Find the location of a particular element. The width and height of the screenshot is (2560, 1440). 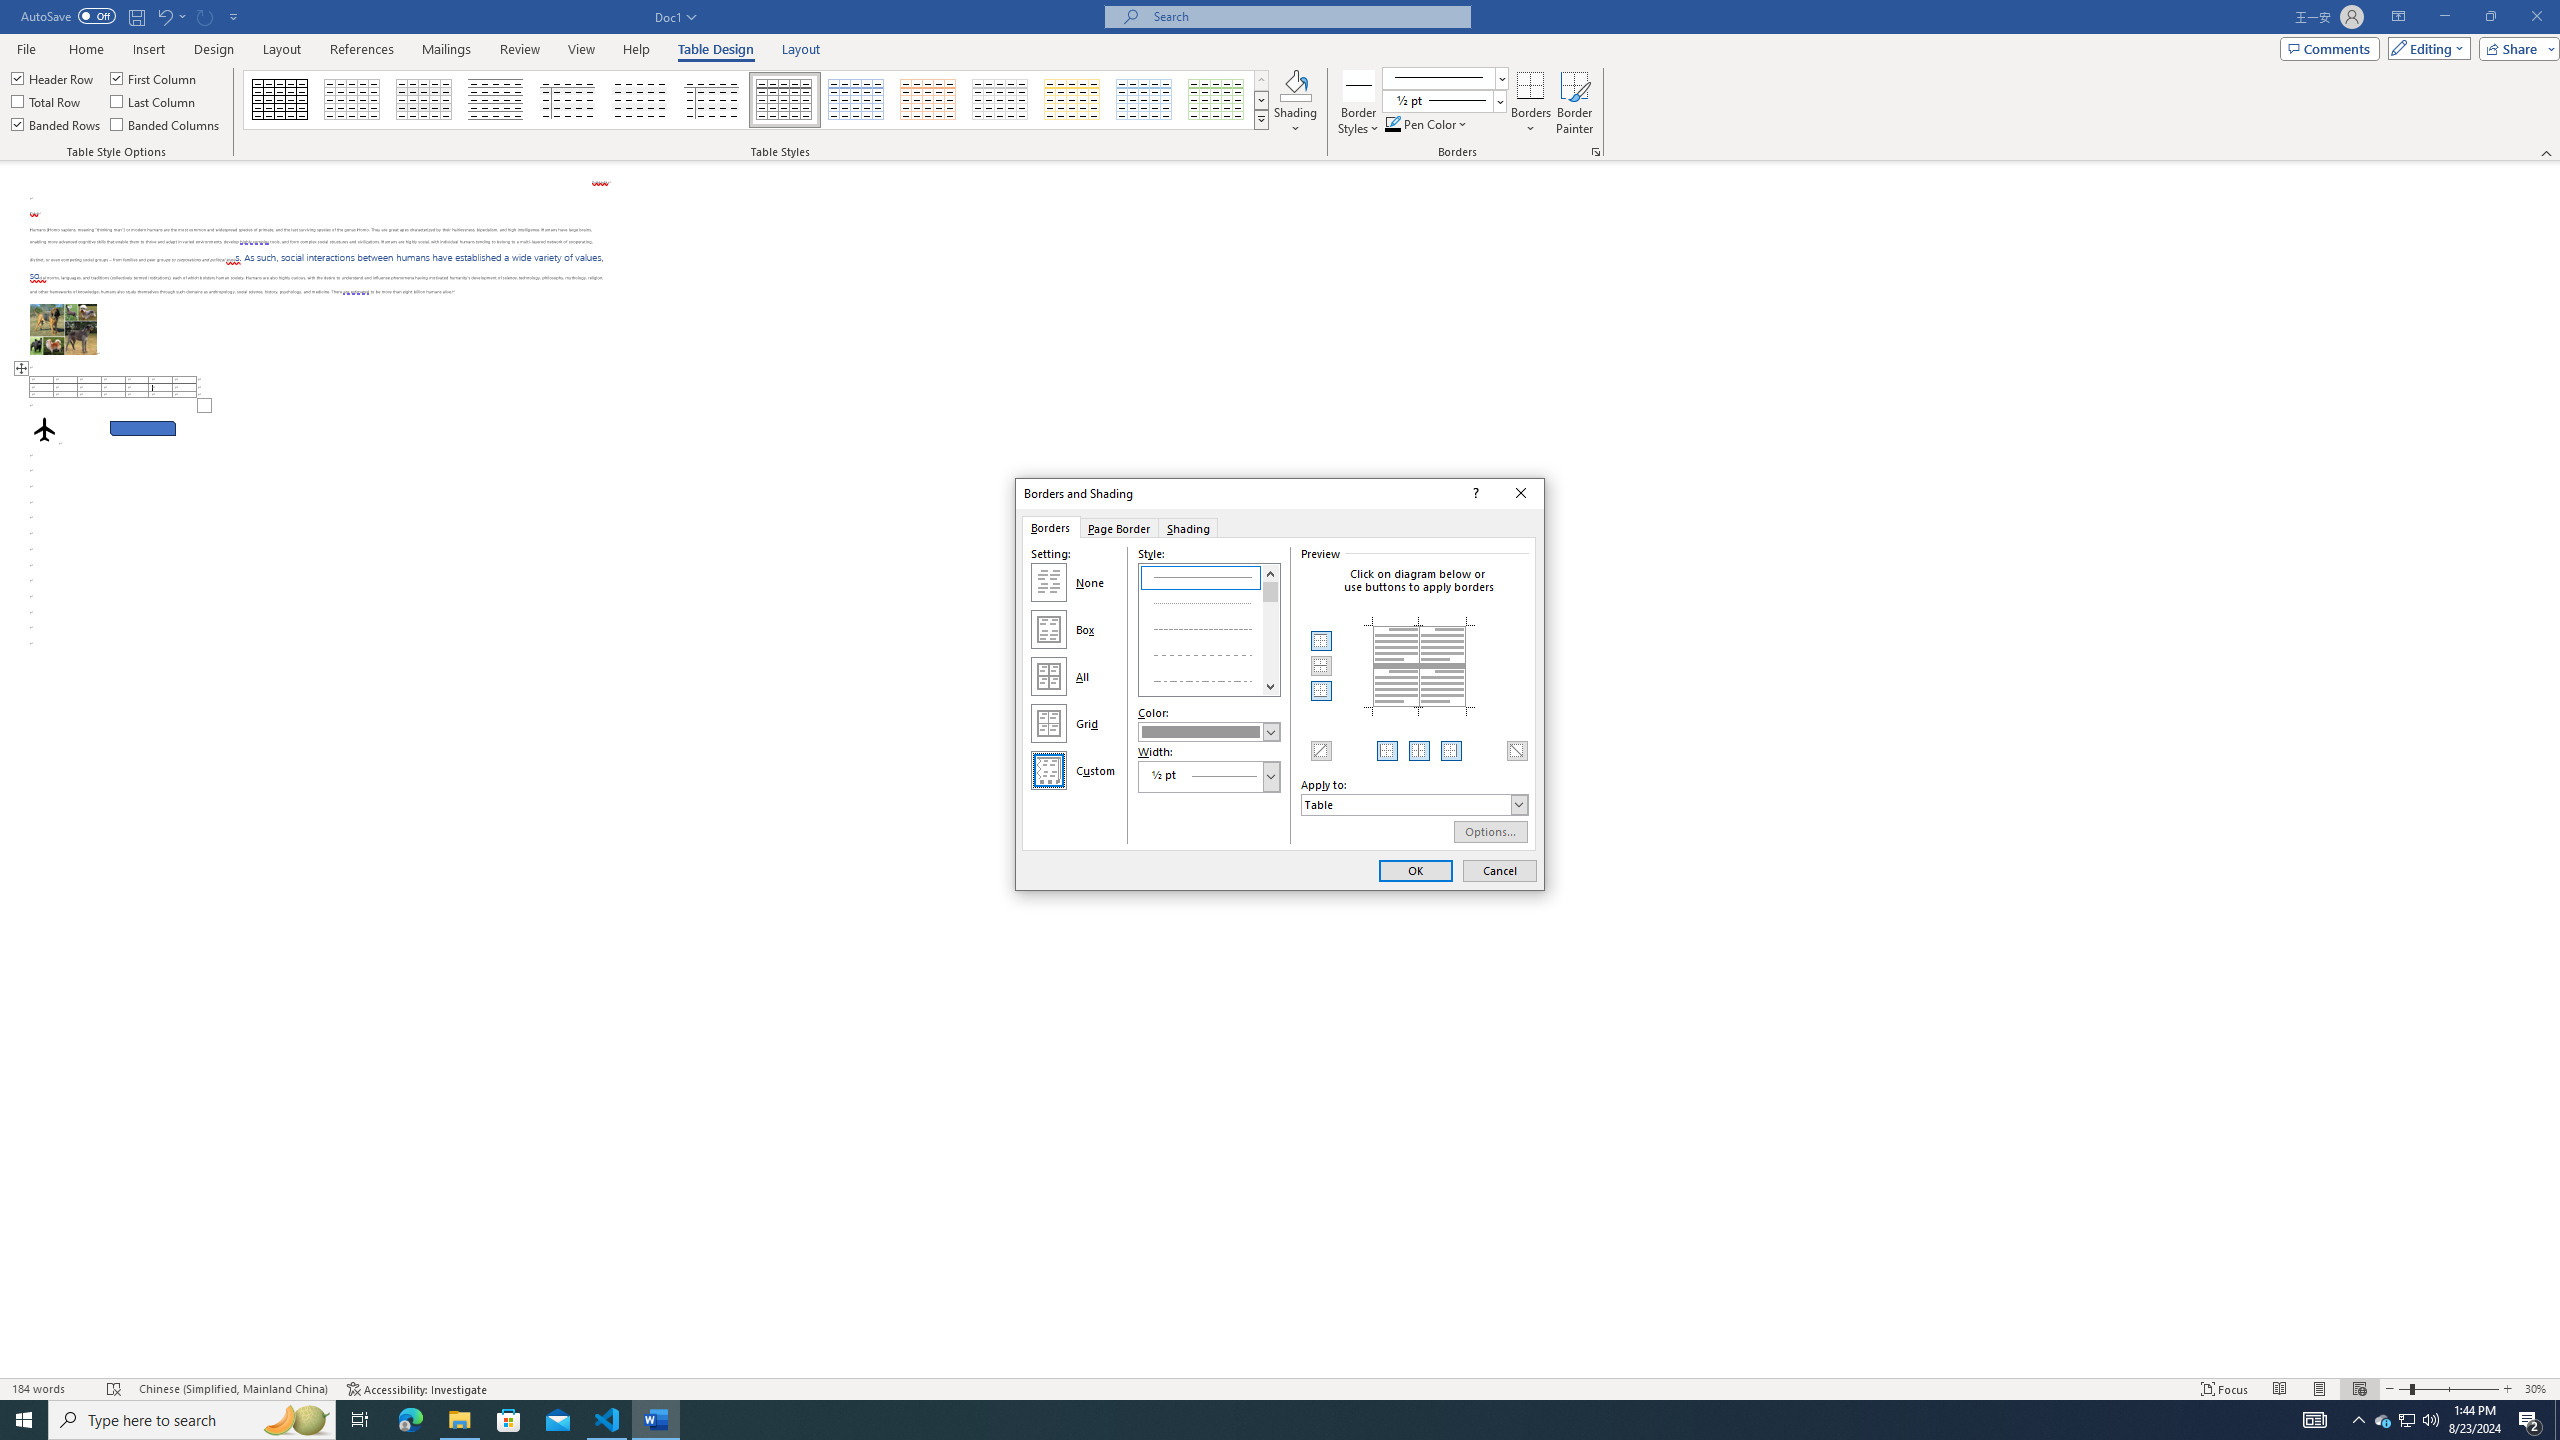

Spelling and Grammar Check Errors is located at coordinates (114, 1389).